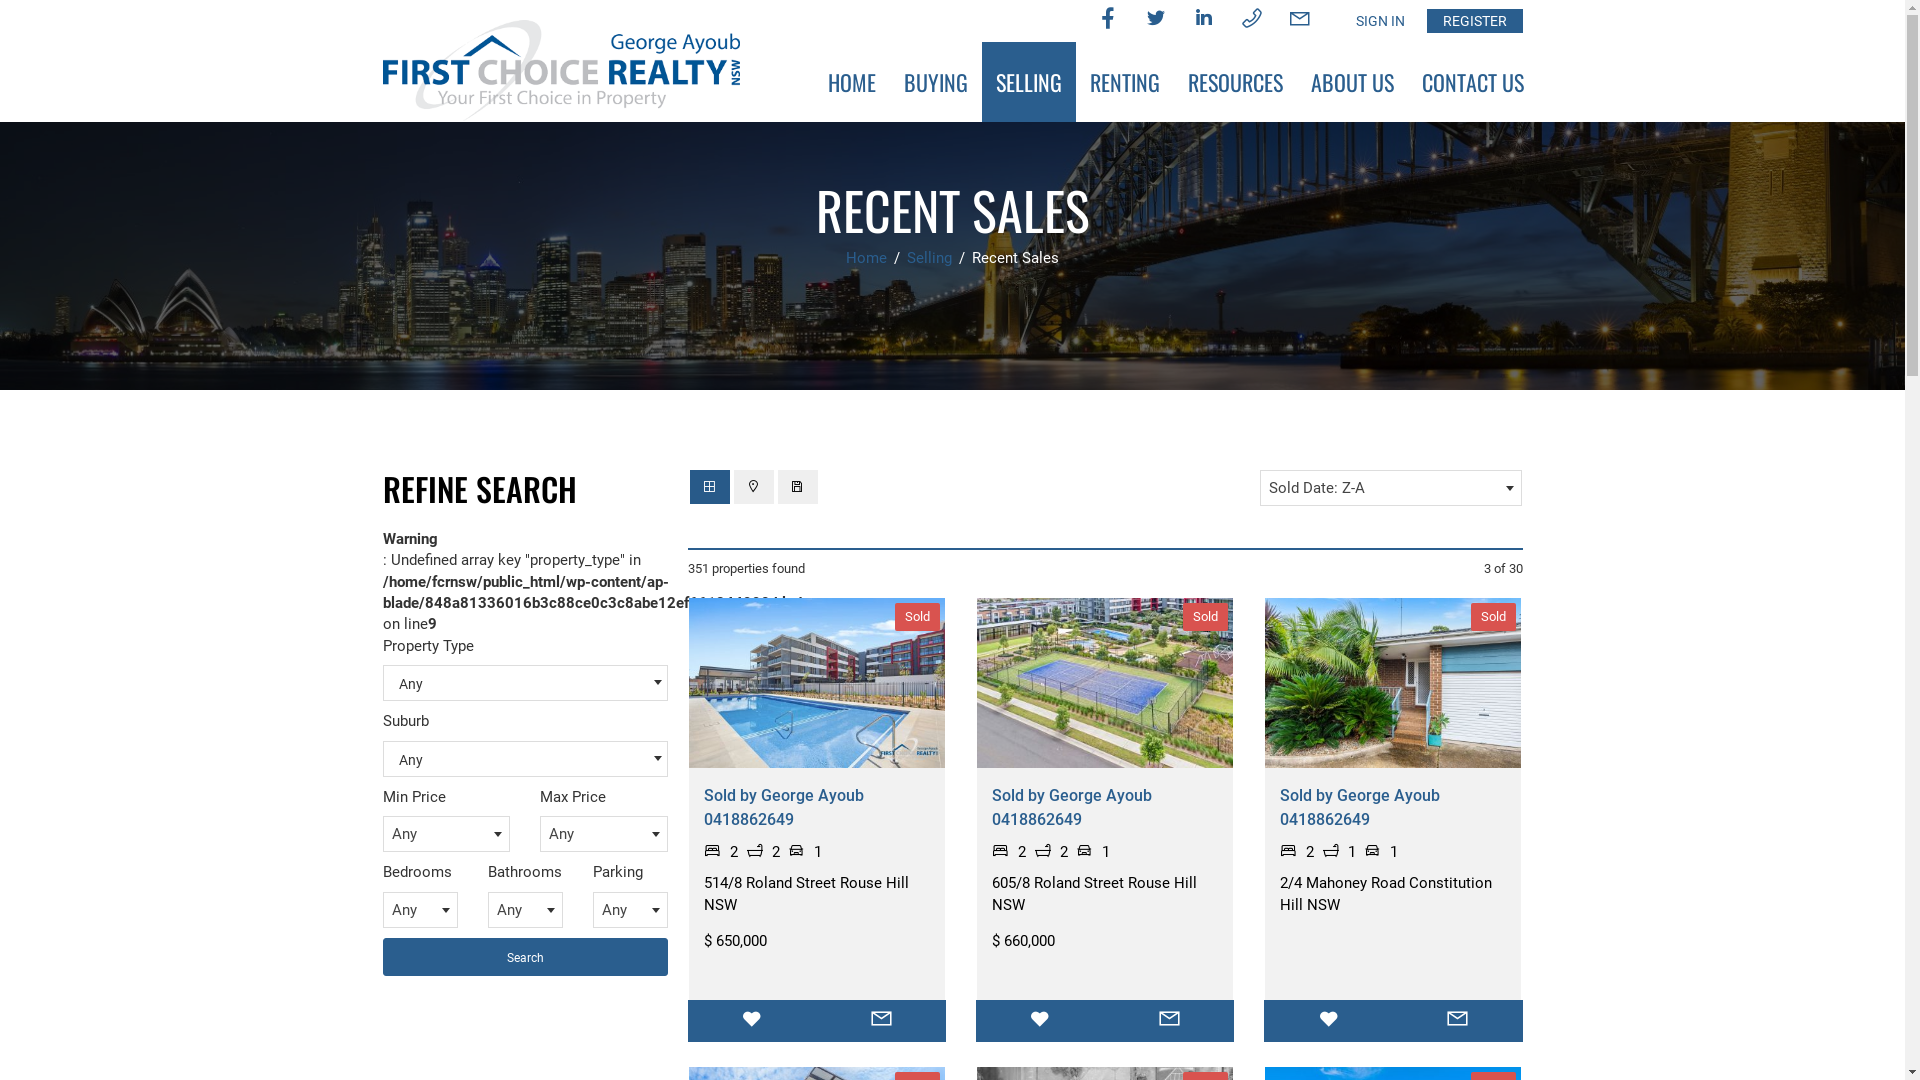  Describe the element at coordinates (1474, 21) in the screenshot. I see `REGISTER` at that location.